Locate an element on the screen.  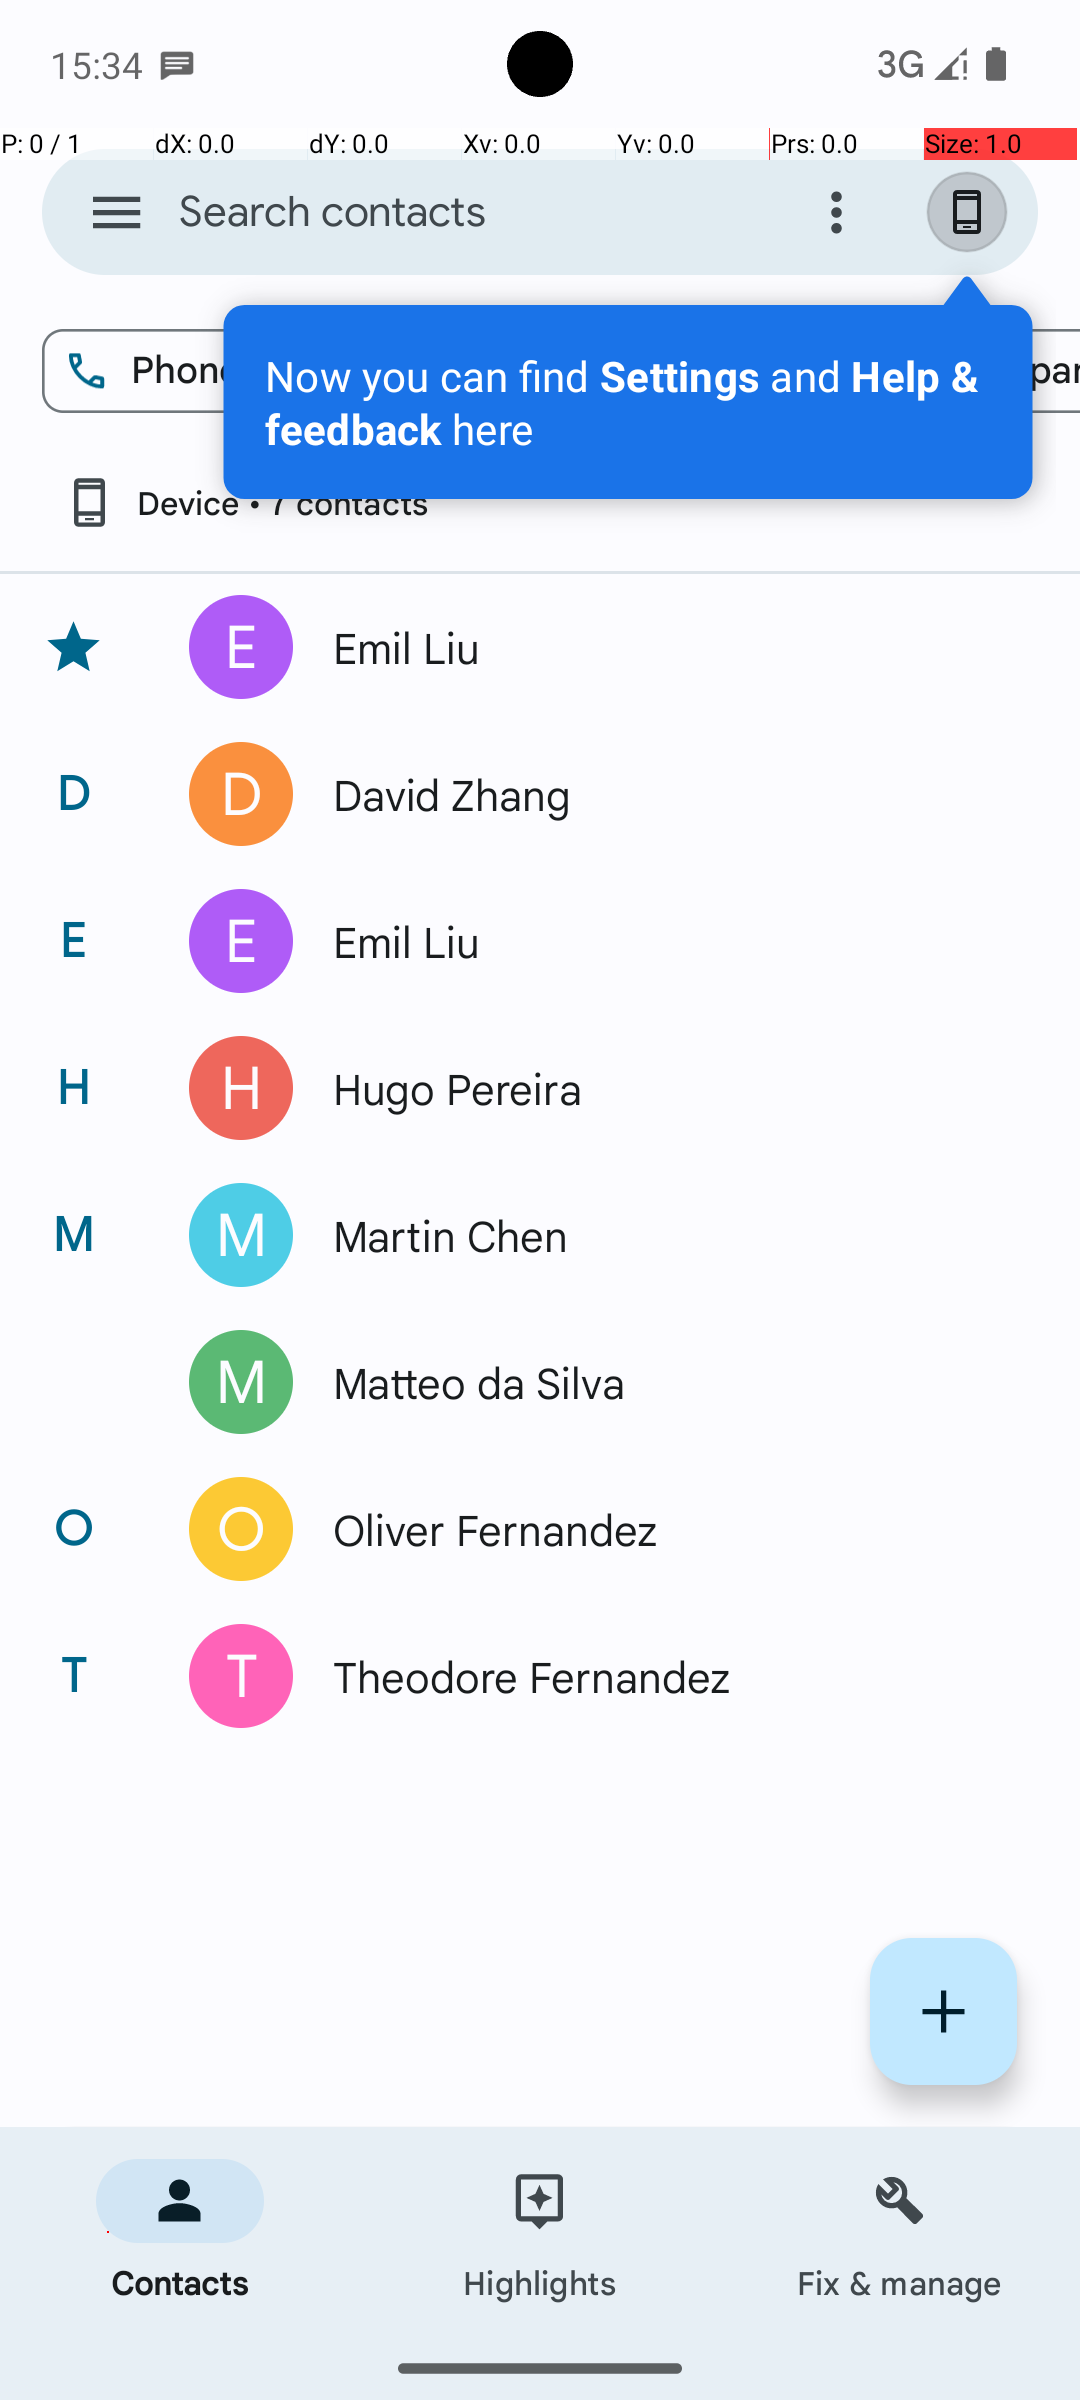
Matteo da Silva is located at coordinates (664, 1382).